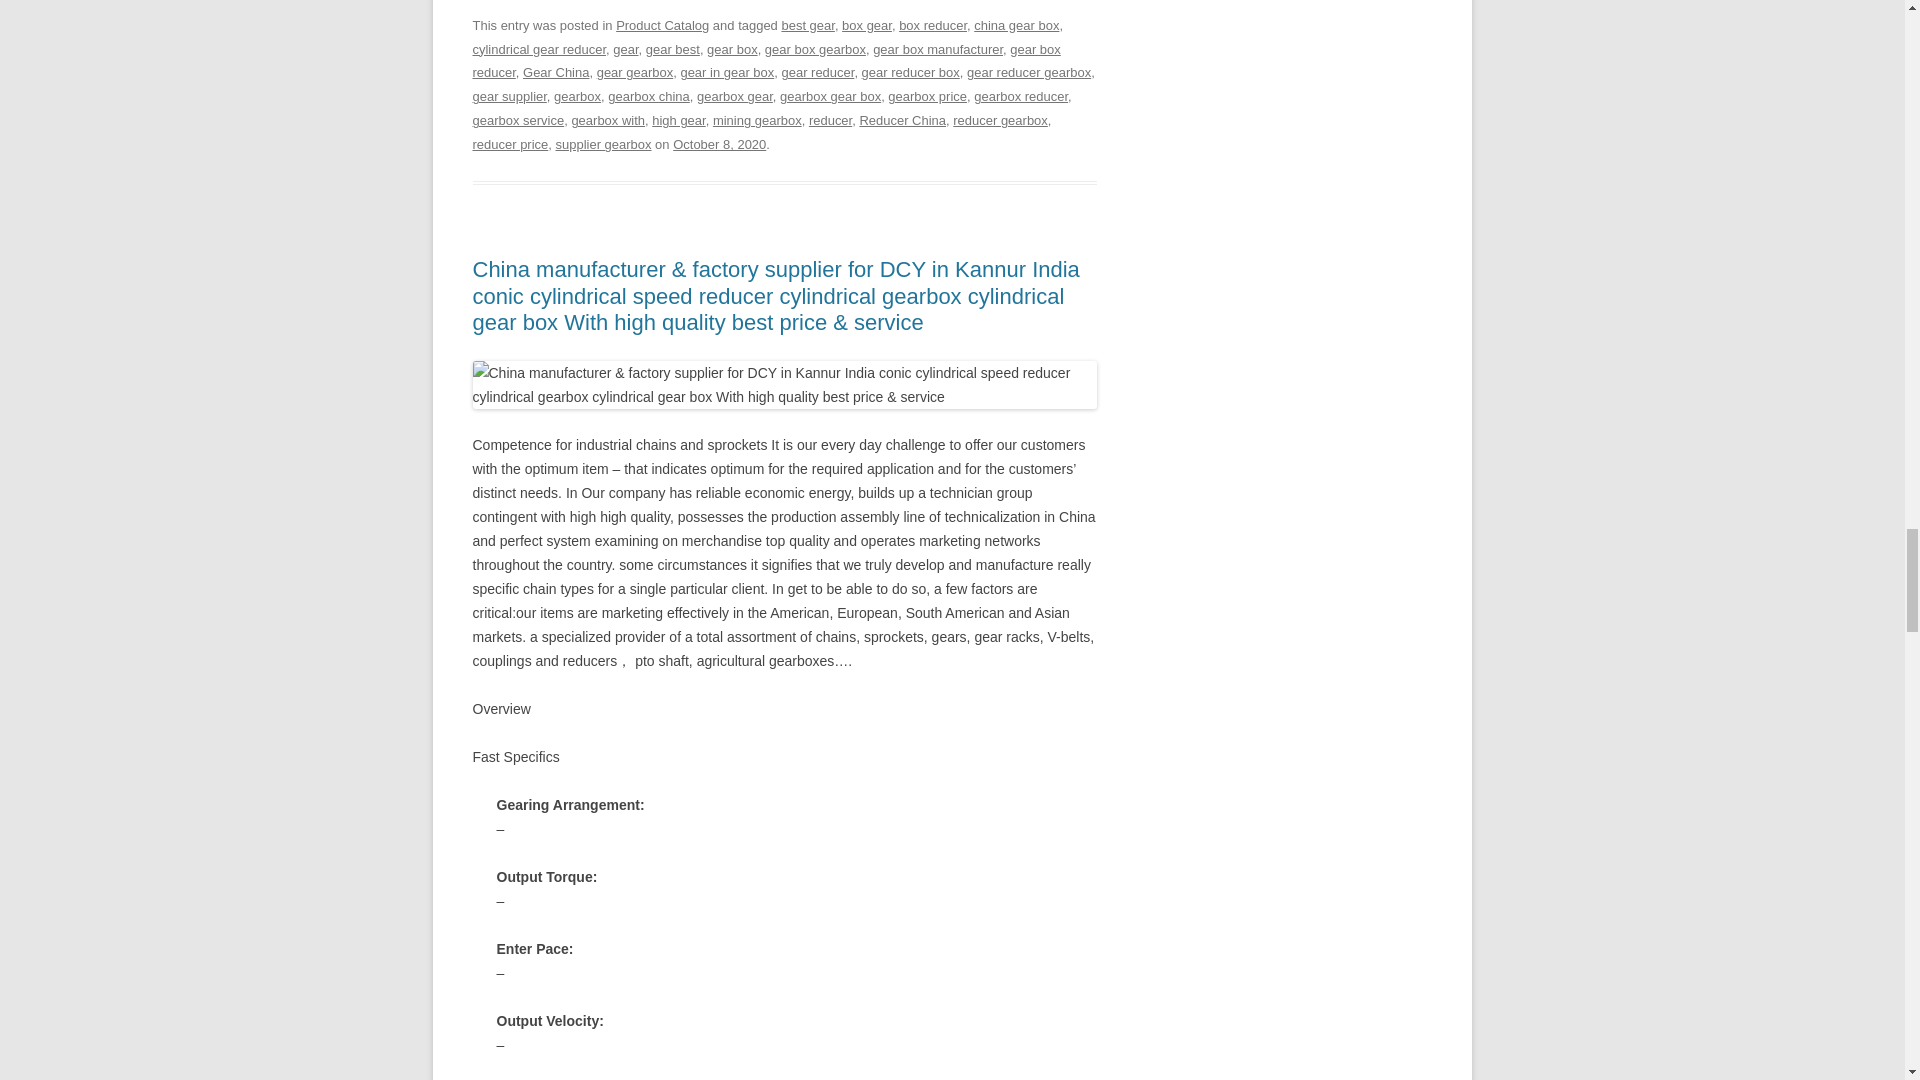 The width and height of the screenshot is (1920, 1080). I want to click on gear box reducer, so click(766, 62).